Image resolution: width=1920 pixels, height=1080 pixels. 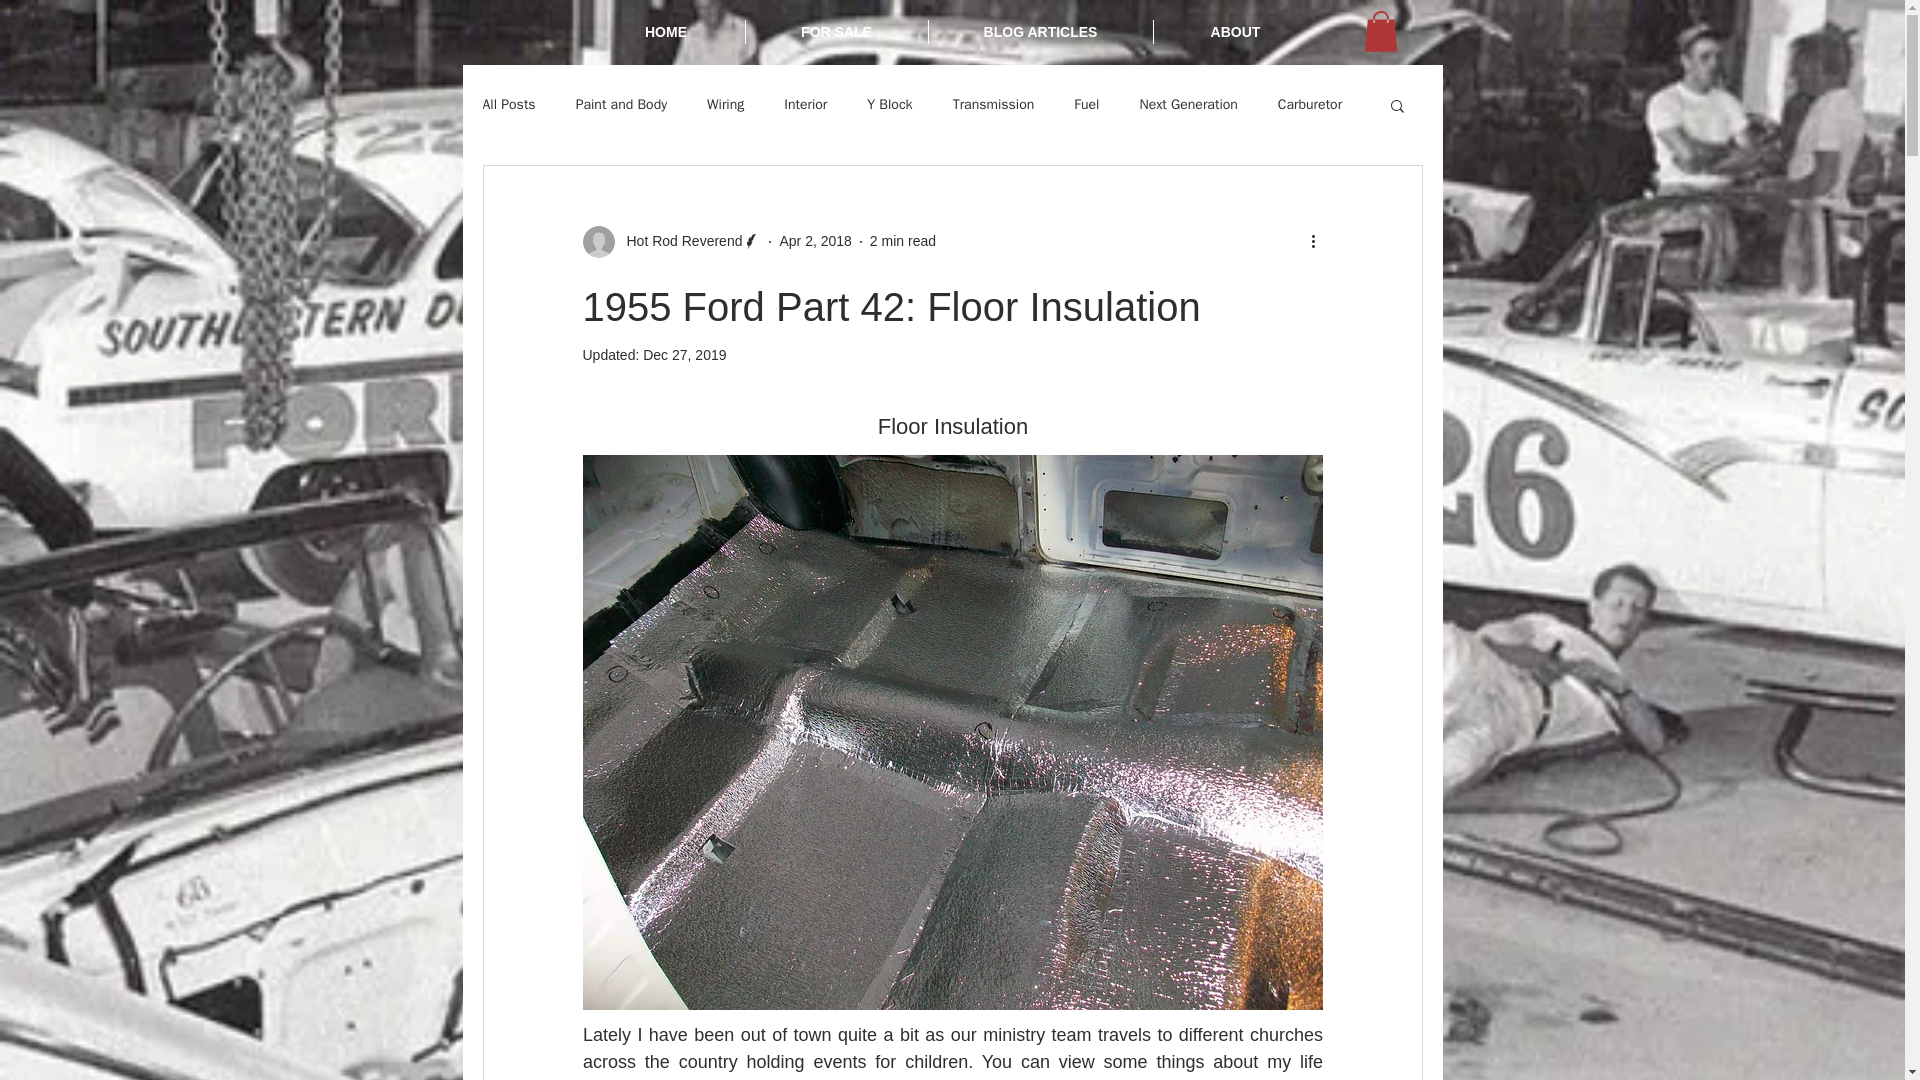 I want to click on Next Generation, so click(x=1187, y=105).